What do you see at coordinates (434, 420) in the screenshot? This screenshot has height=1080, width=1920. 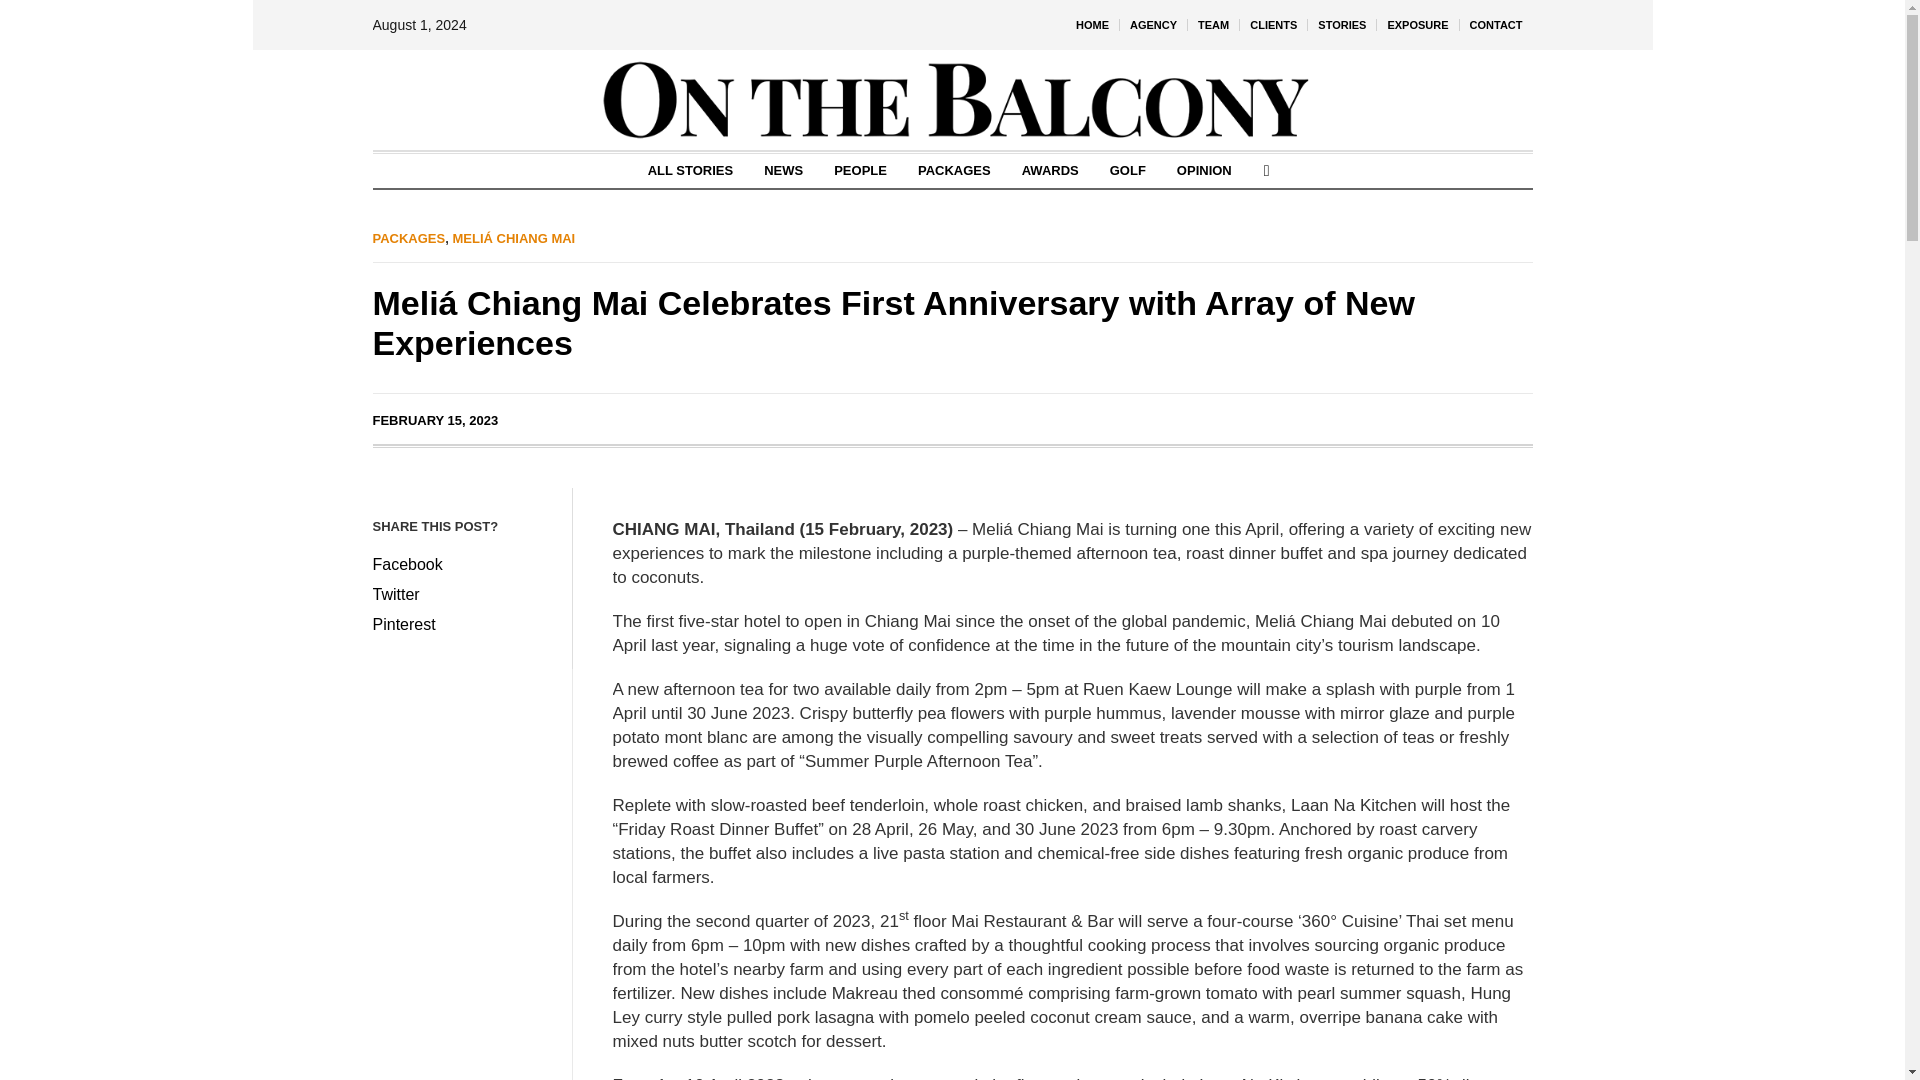 I see `February 15, 2023` at bounding box center [434, 420].